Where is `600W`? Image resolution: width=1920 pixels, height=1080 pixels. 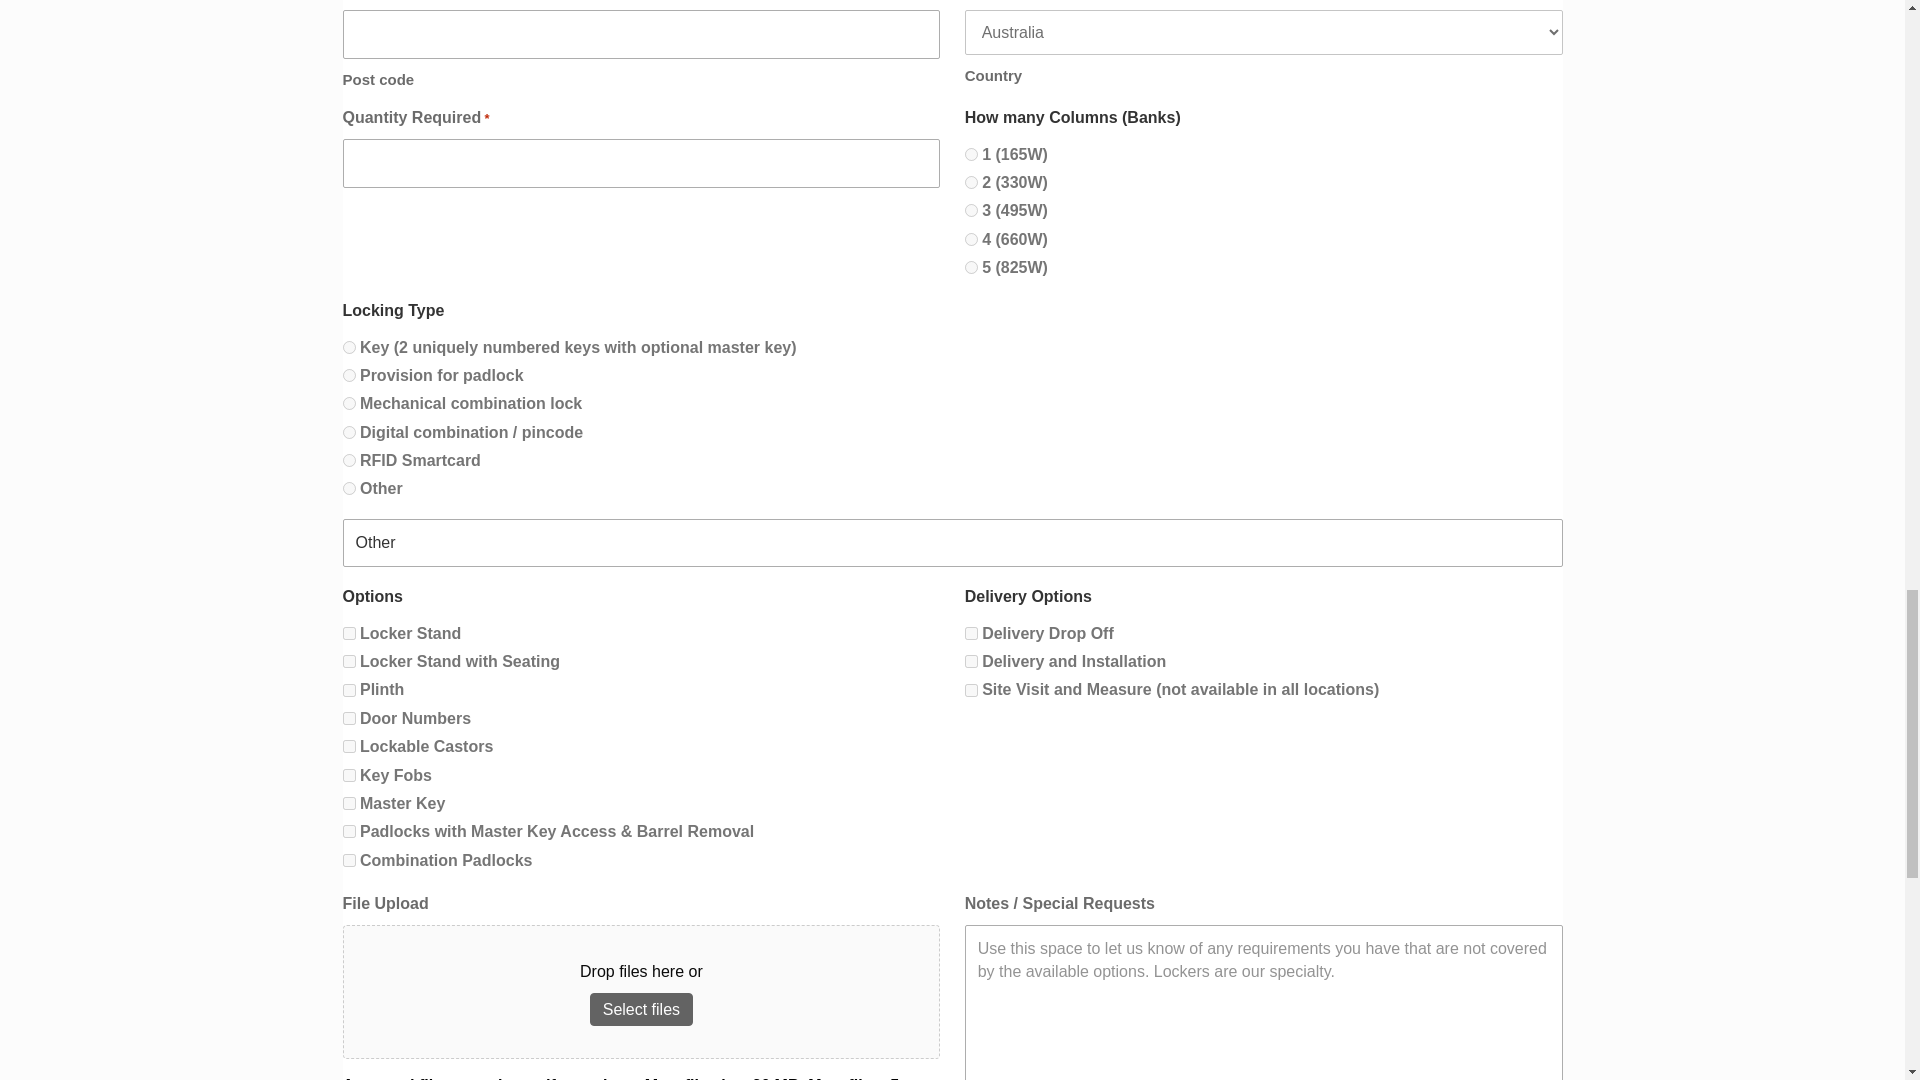
600W is located at coordinates (971, 210).